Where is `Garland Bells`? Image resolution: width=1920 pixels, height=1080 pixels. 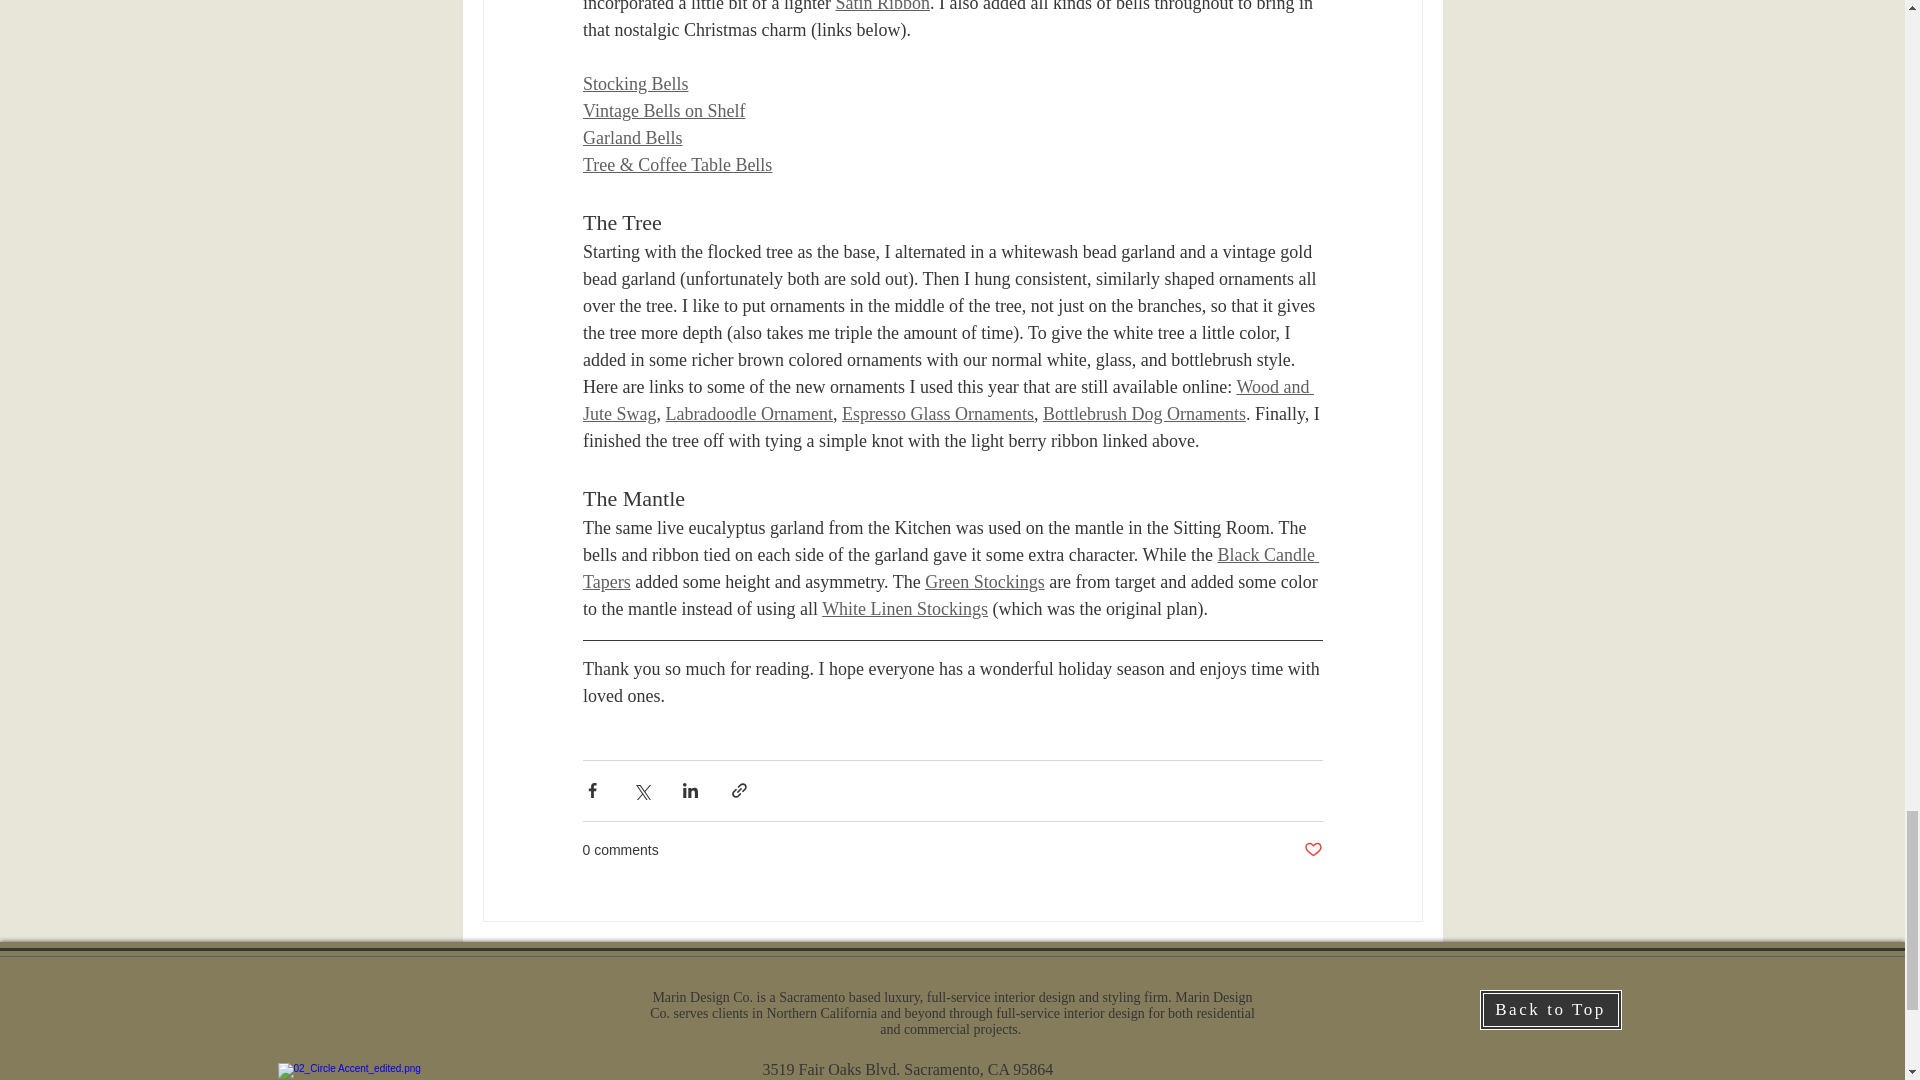
Garland Bells is located at coordinates (631, 138).